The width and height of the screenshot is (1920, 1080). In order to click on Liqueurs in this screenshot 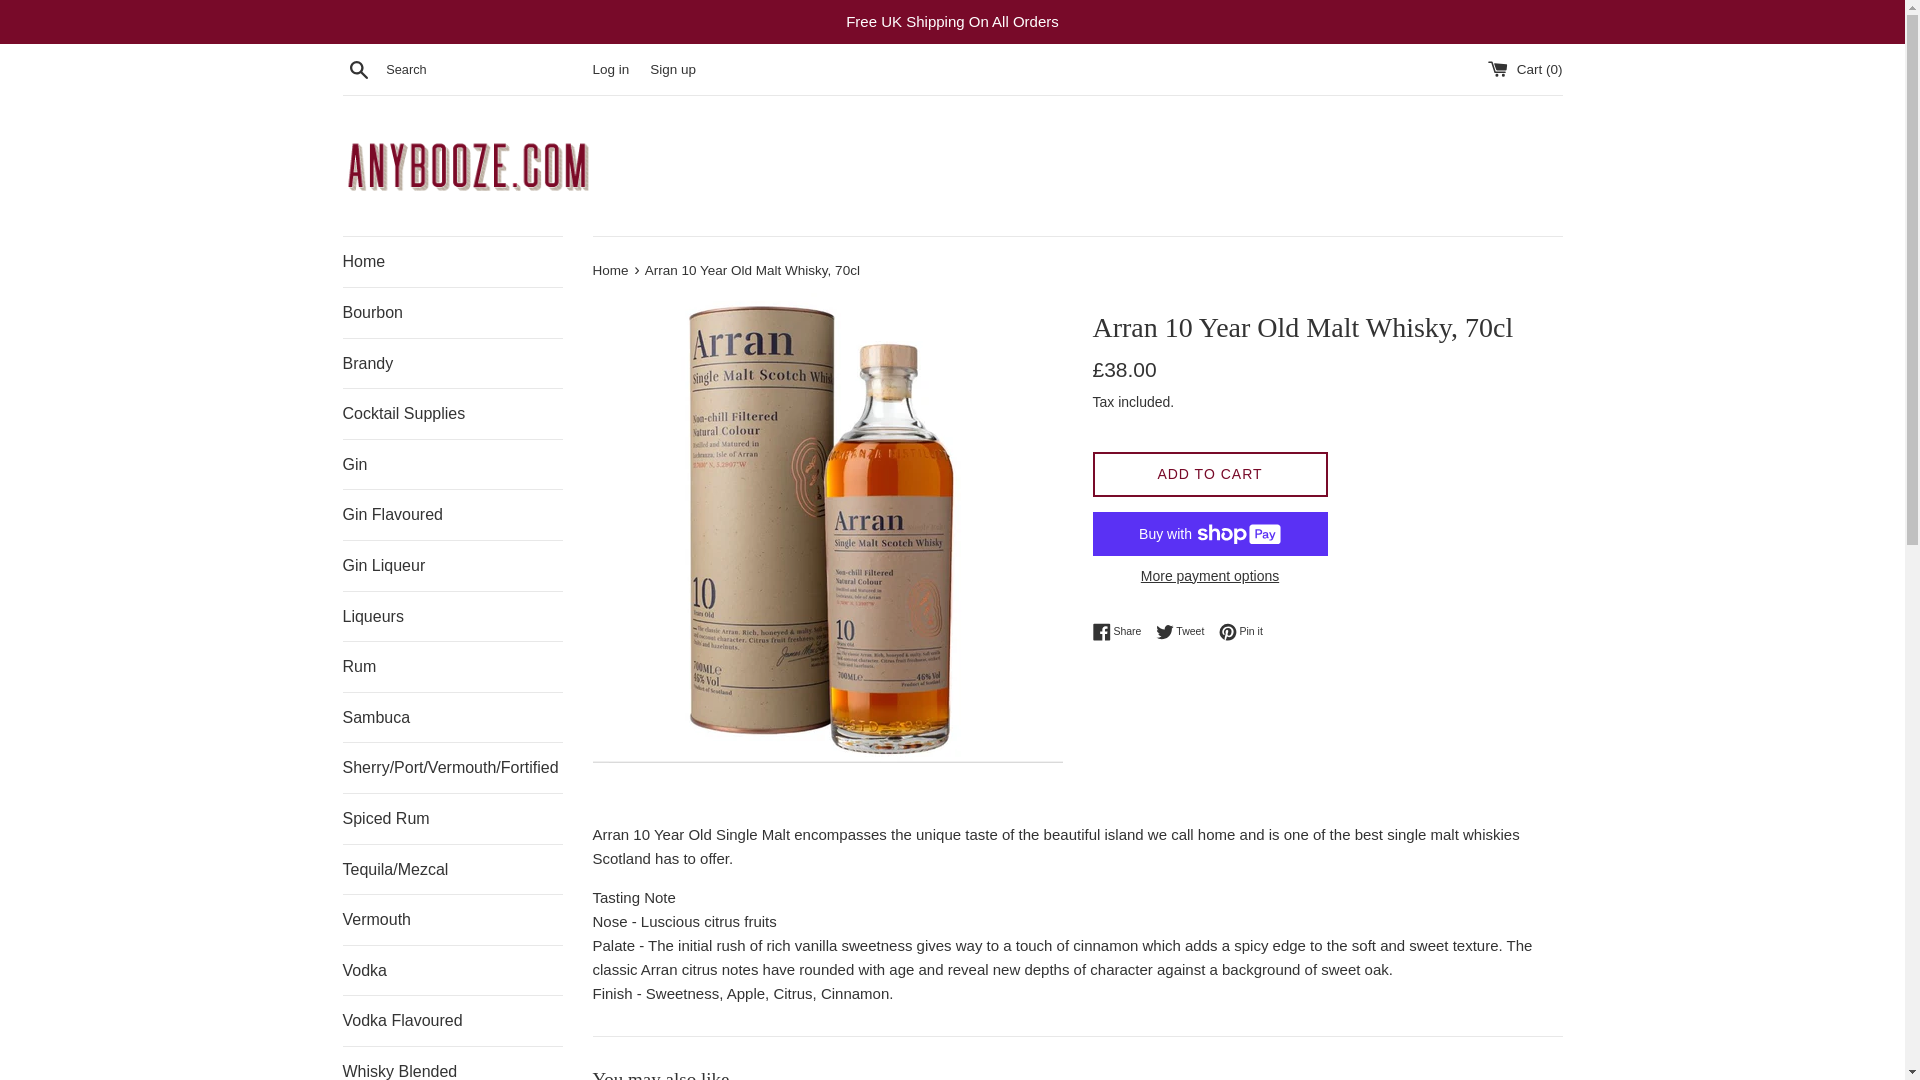, I will do `click(452, 616)`.